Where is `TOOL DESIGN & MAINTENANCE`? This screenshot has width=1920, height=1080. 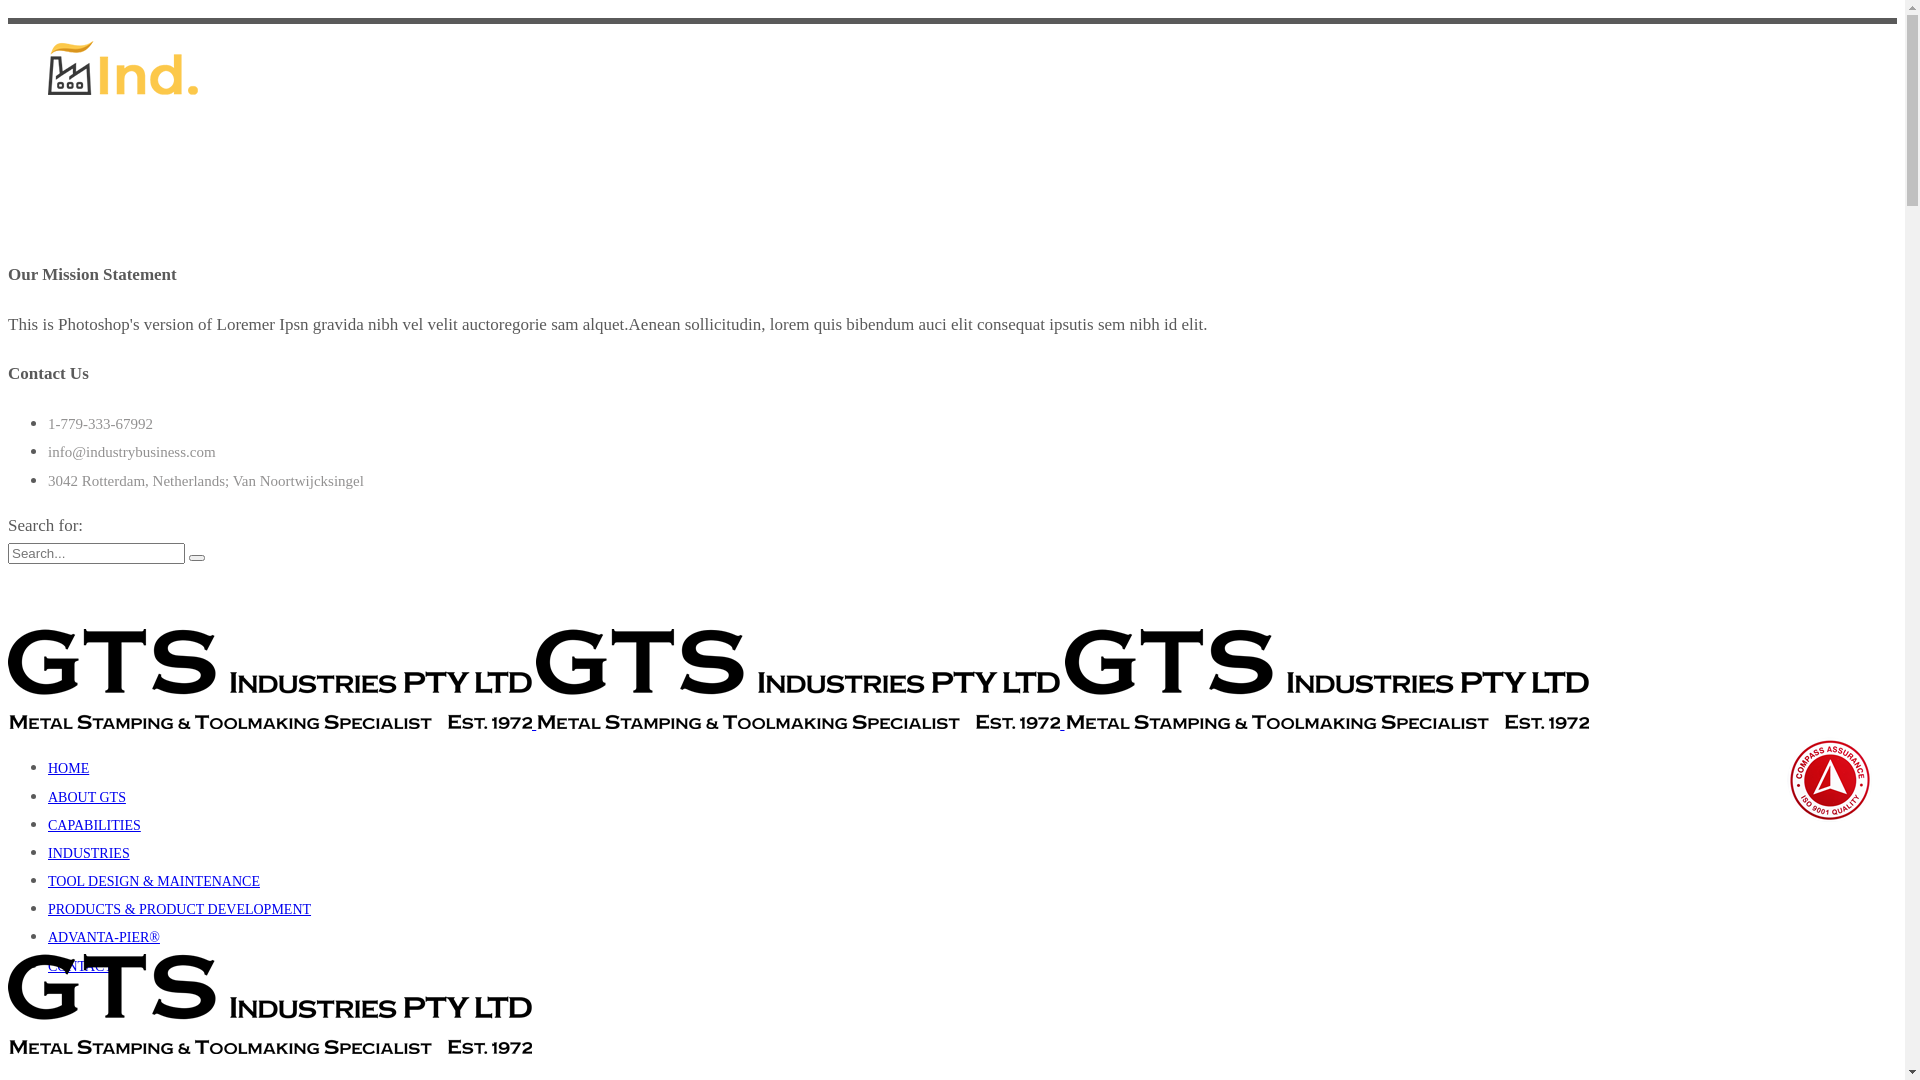 TOOL DESIGN & MAINTENANCE is located at coordinates (154, 882).